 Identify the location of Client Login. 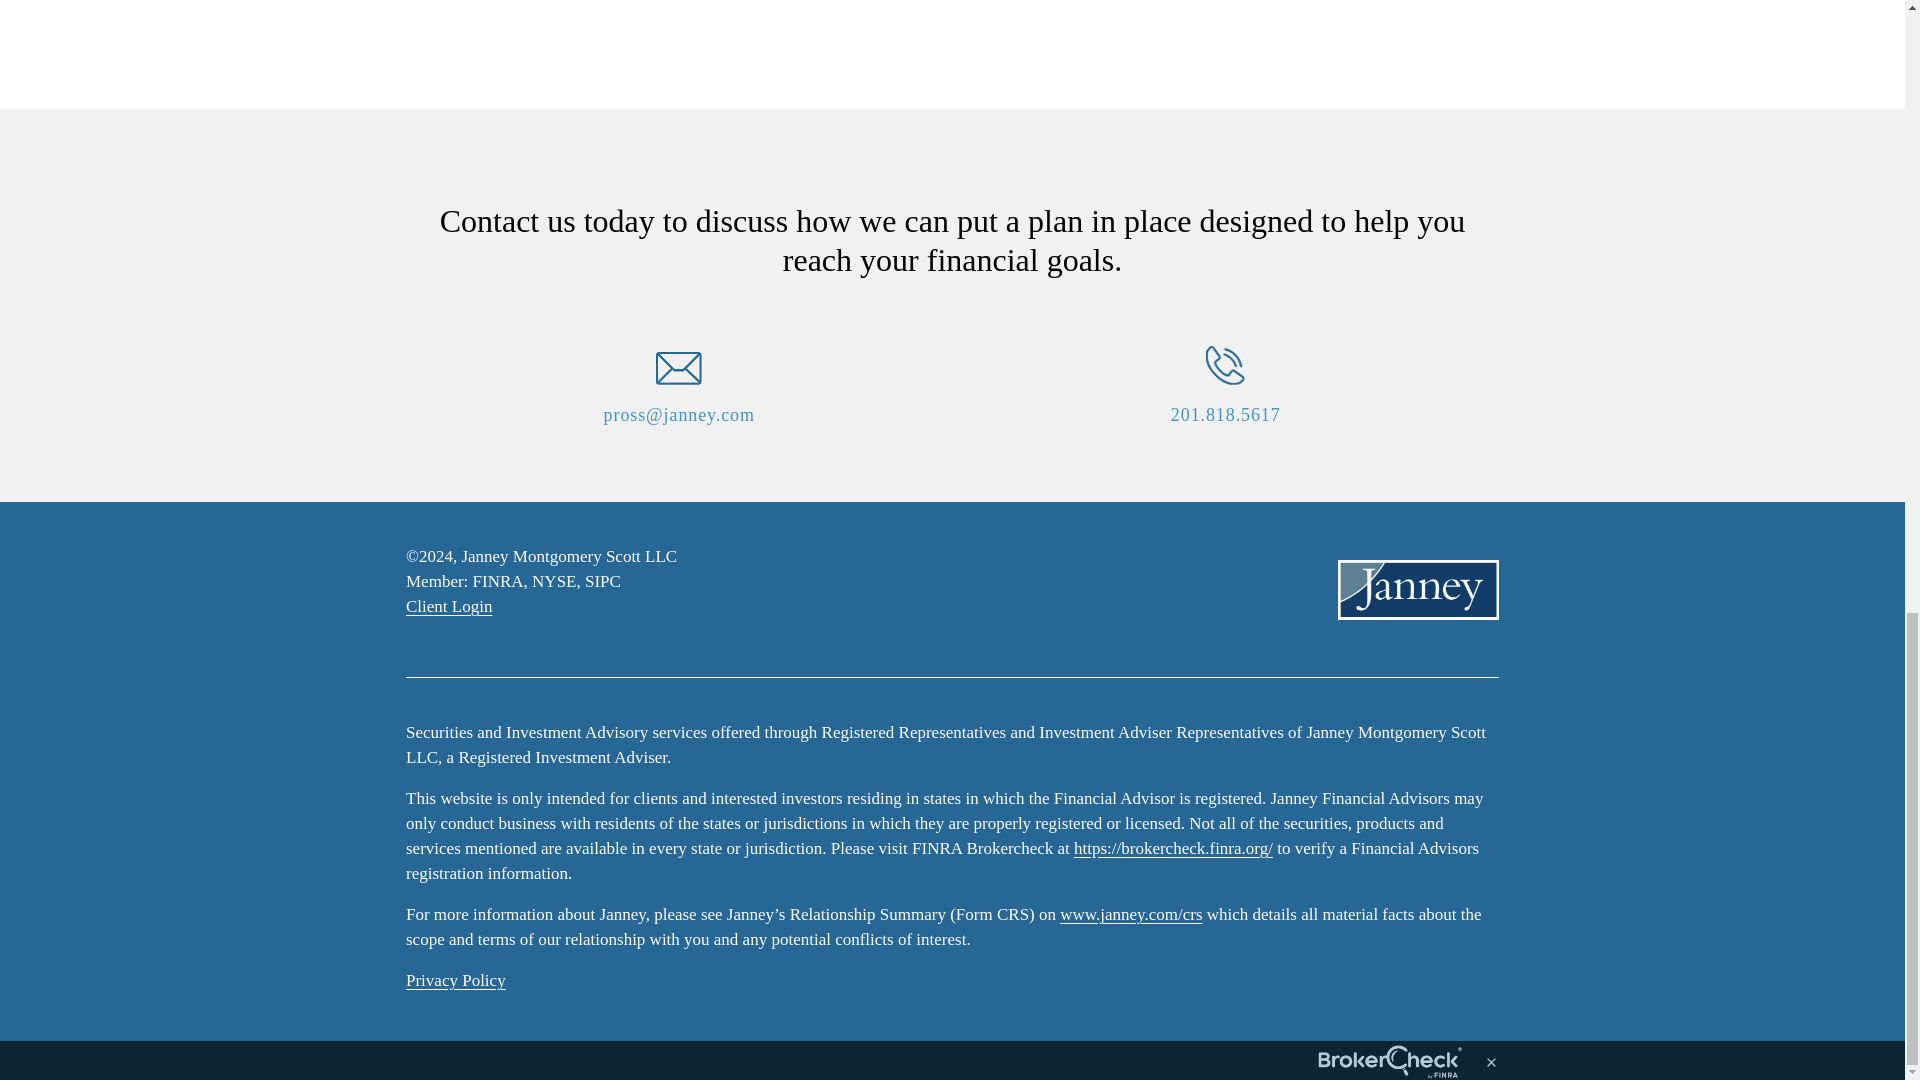
(448, 606).